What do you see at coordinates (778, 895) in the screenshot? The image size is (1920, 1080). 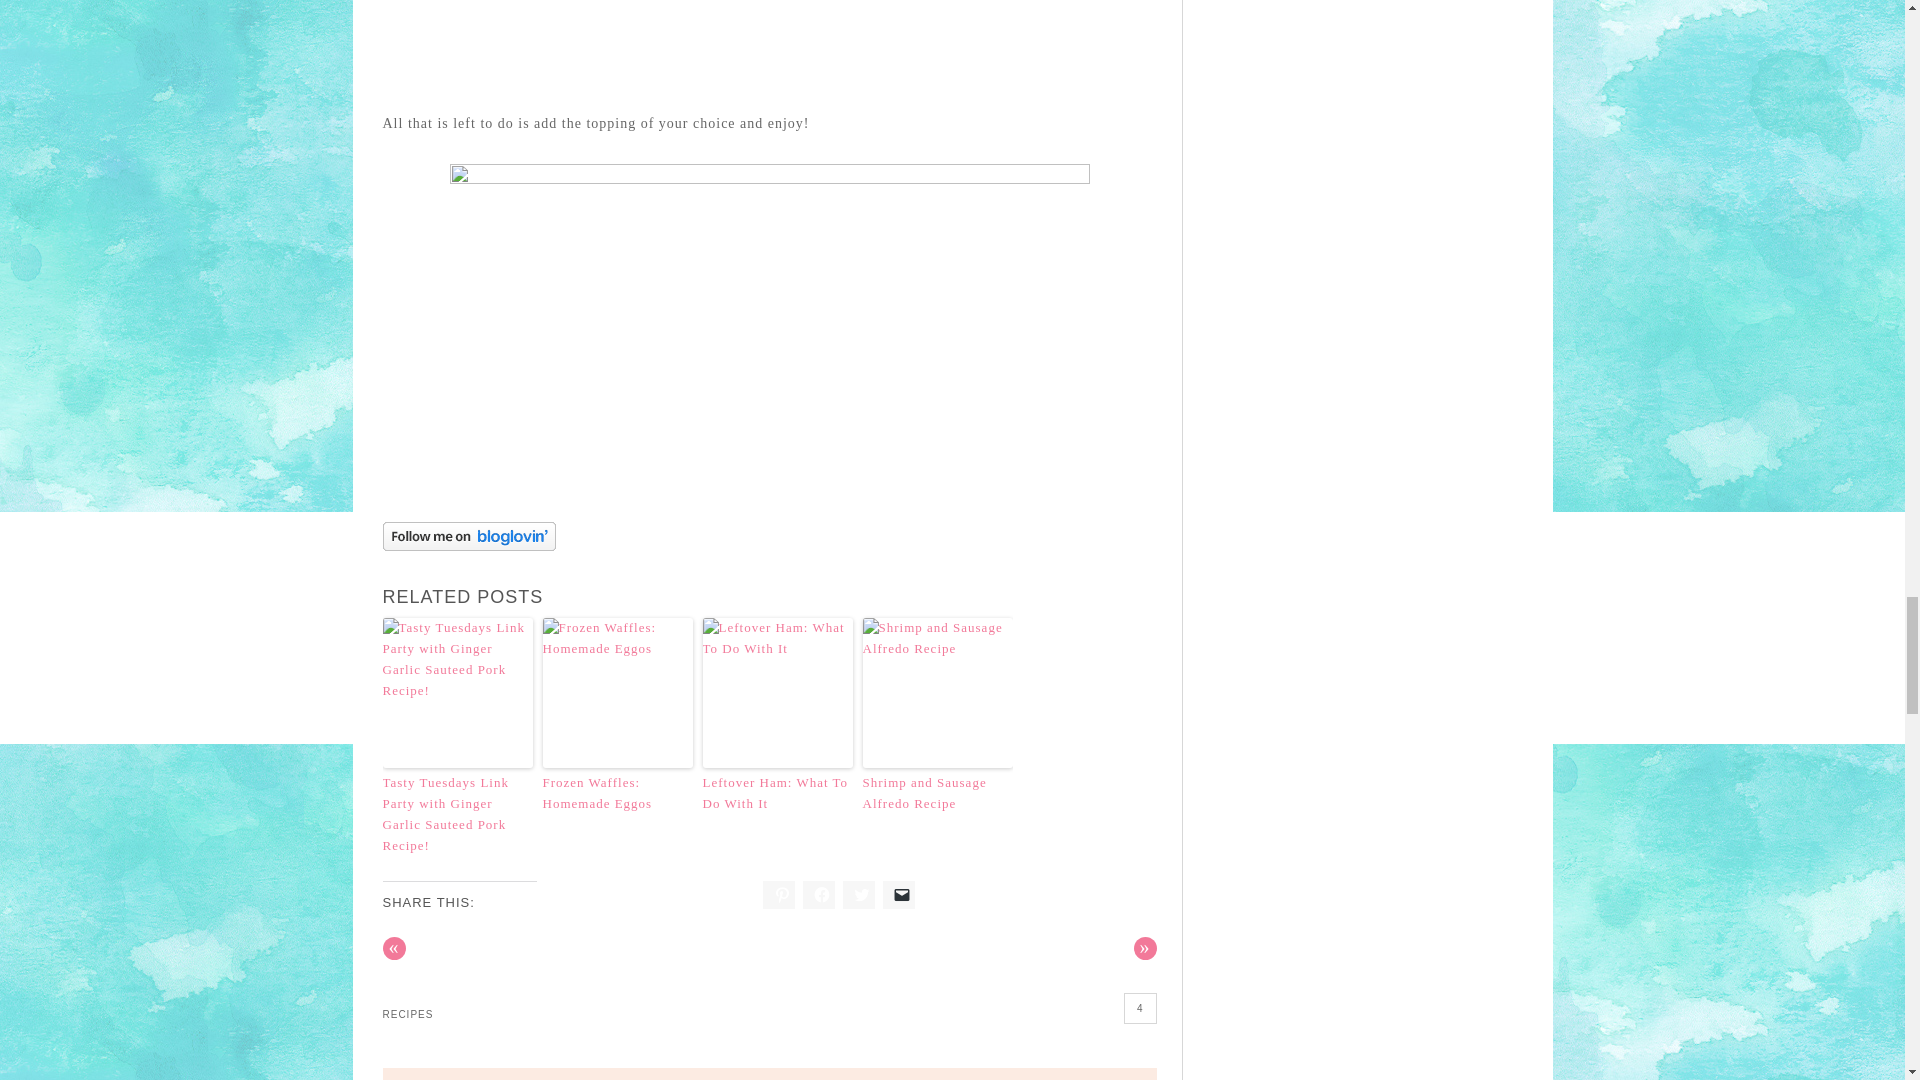 I see `Click to share on Pinterest` at bounding box center [778, 895].